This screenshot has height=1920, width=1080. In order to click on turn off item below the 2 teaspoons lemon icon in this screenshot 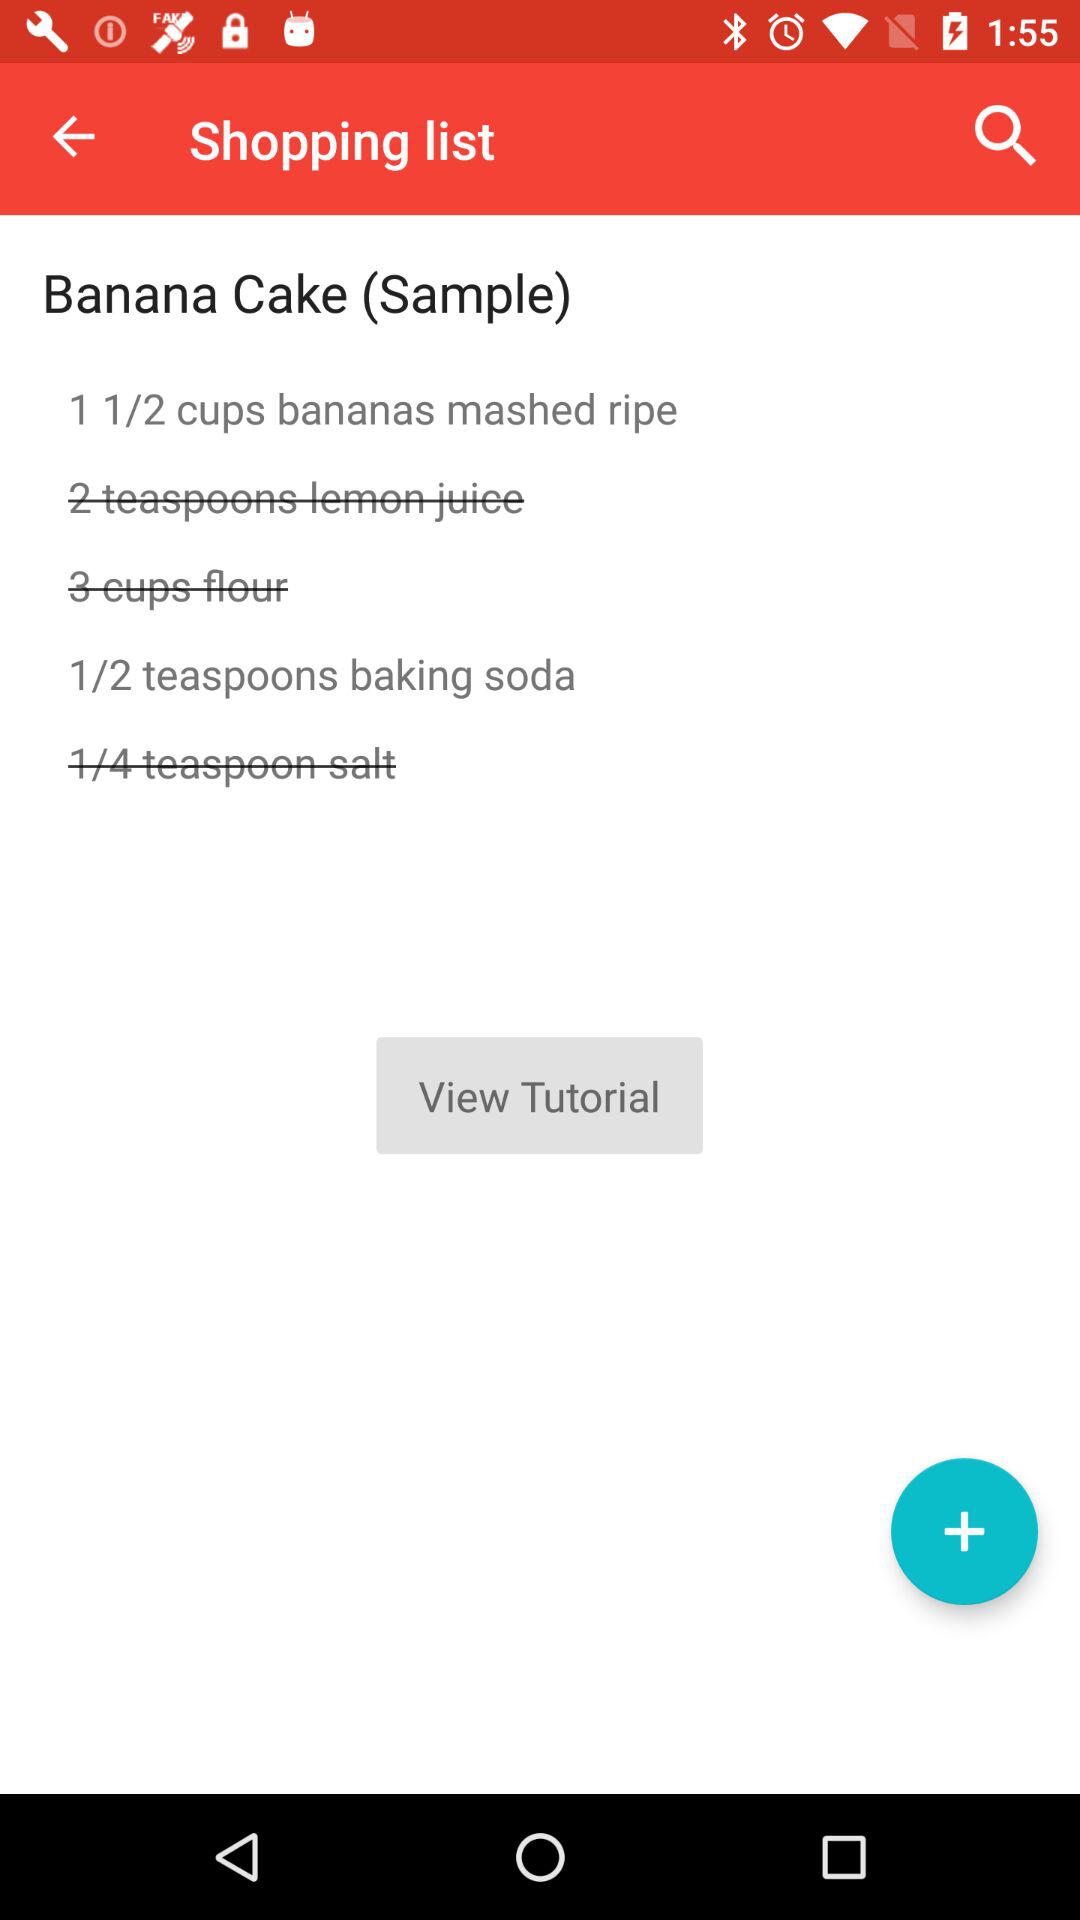, I will do `click(540, 584)`.